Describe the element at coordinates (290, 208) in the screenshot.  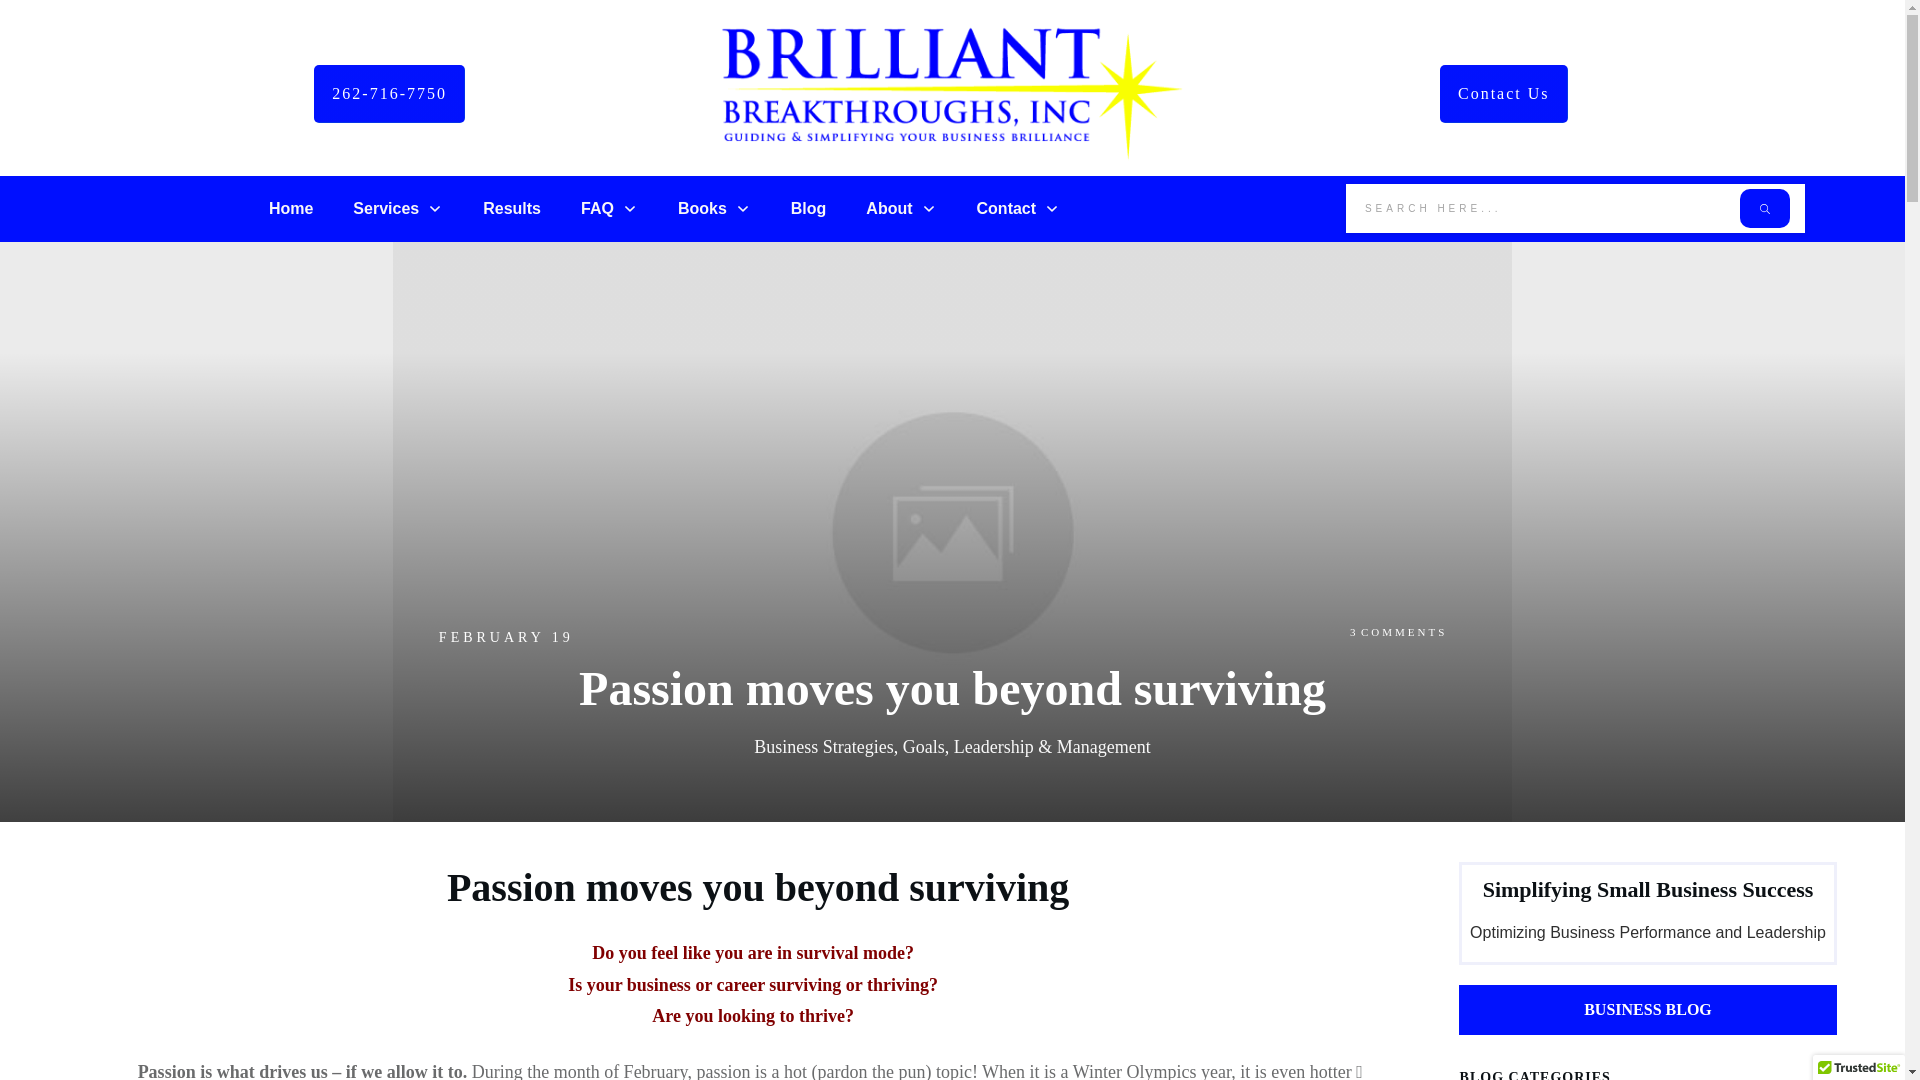
I see `Home` at that location.